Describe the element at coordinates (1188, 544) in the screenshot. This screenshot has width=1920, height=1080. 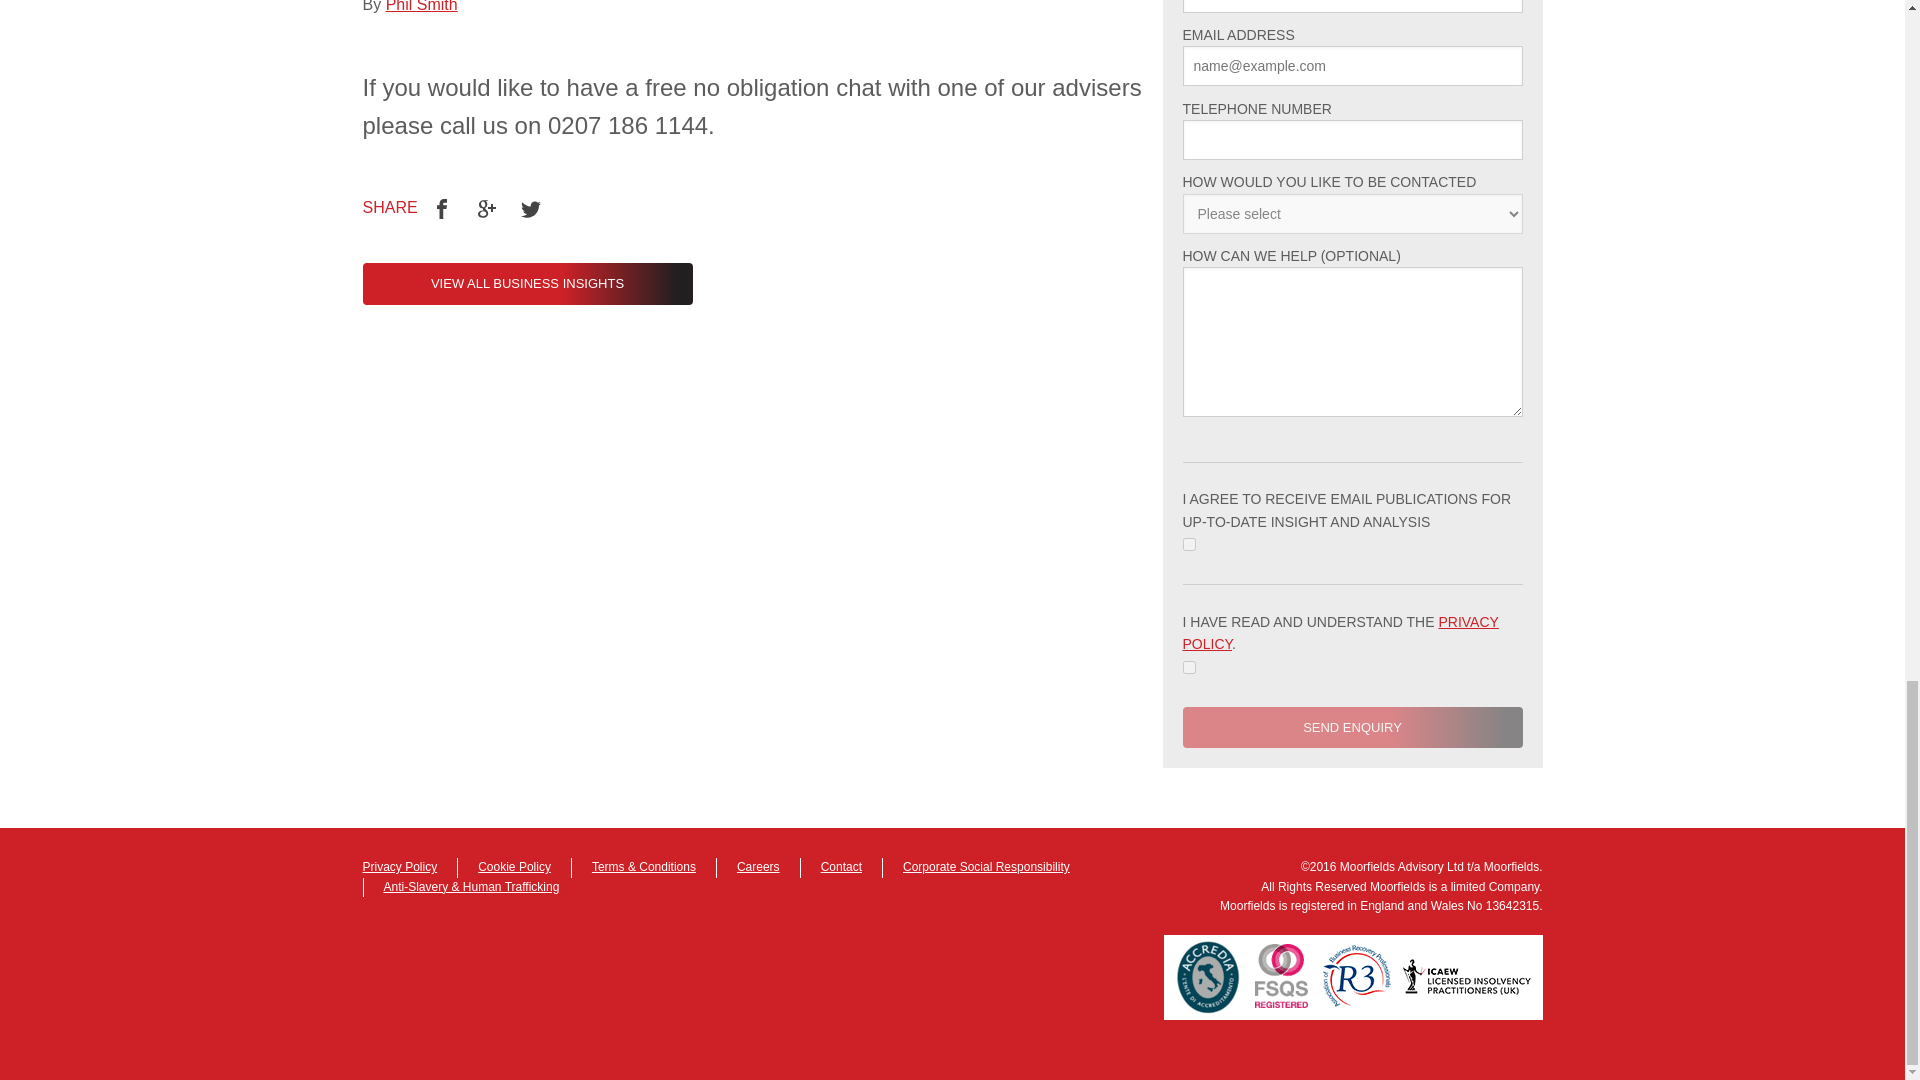
I see `true` at that location.